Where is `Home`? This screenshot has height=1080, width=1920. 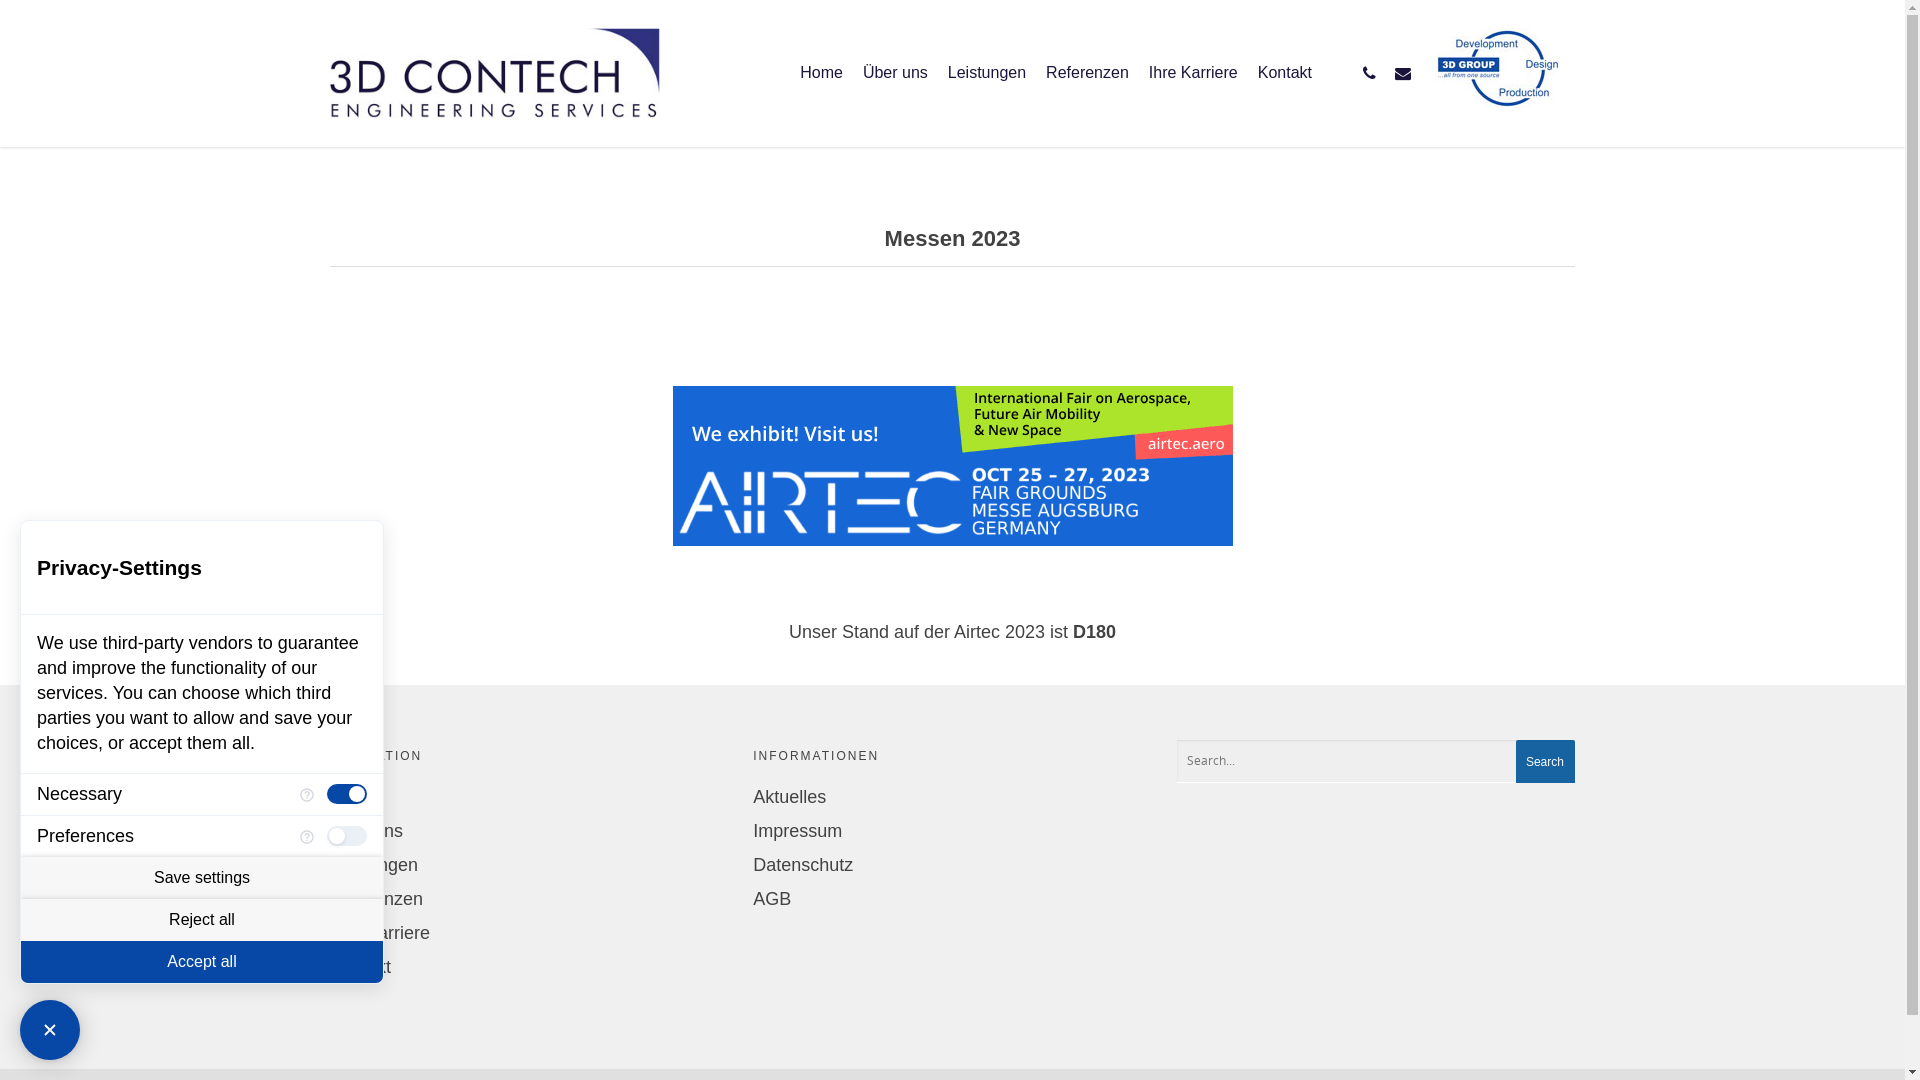
Home is located at coordinates (822, 87).